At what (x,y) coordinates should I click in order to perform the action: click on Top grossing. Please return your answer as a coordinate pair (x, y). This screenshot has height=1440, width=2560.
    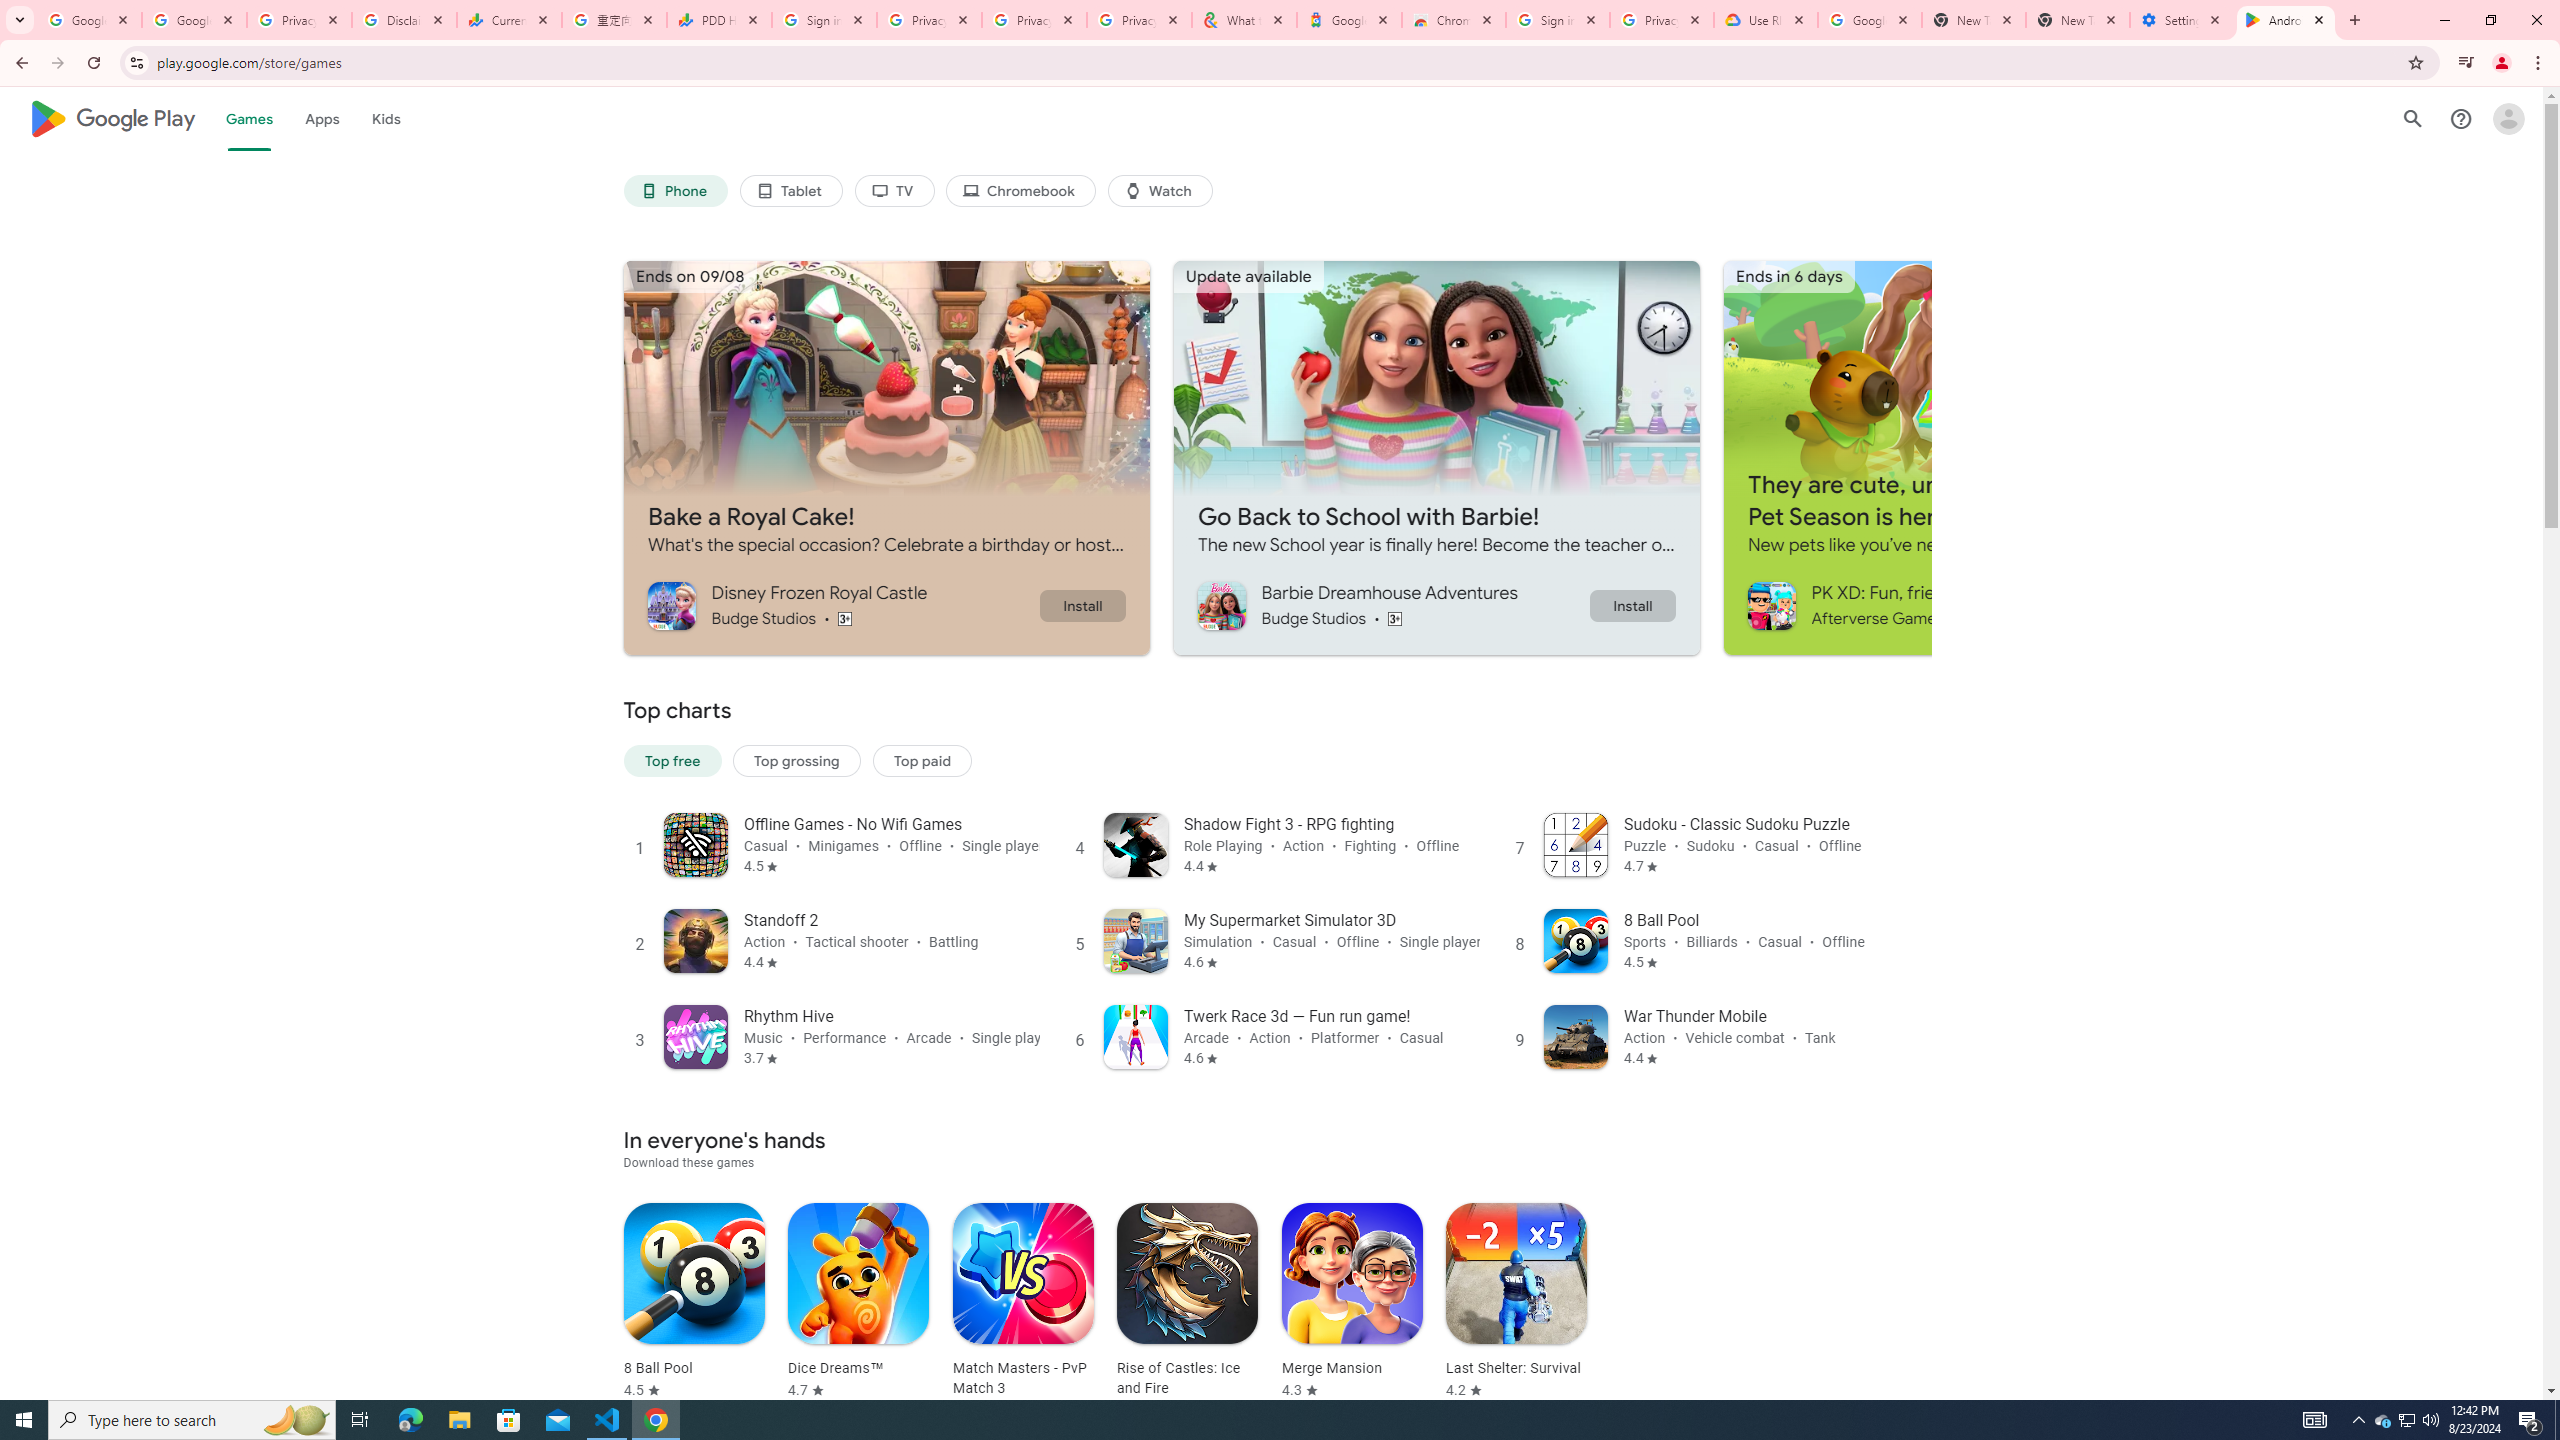
    Looking at the image, I should click on (796, 760).